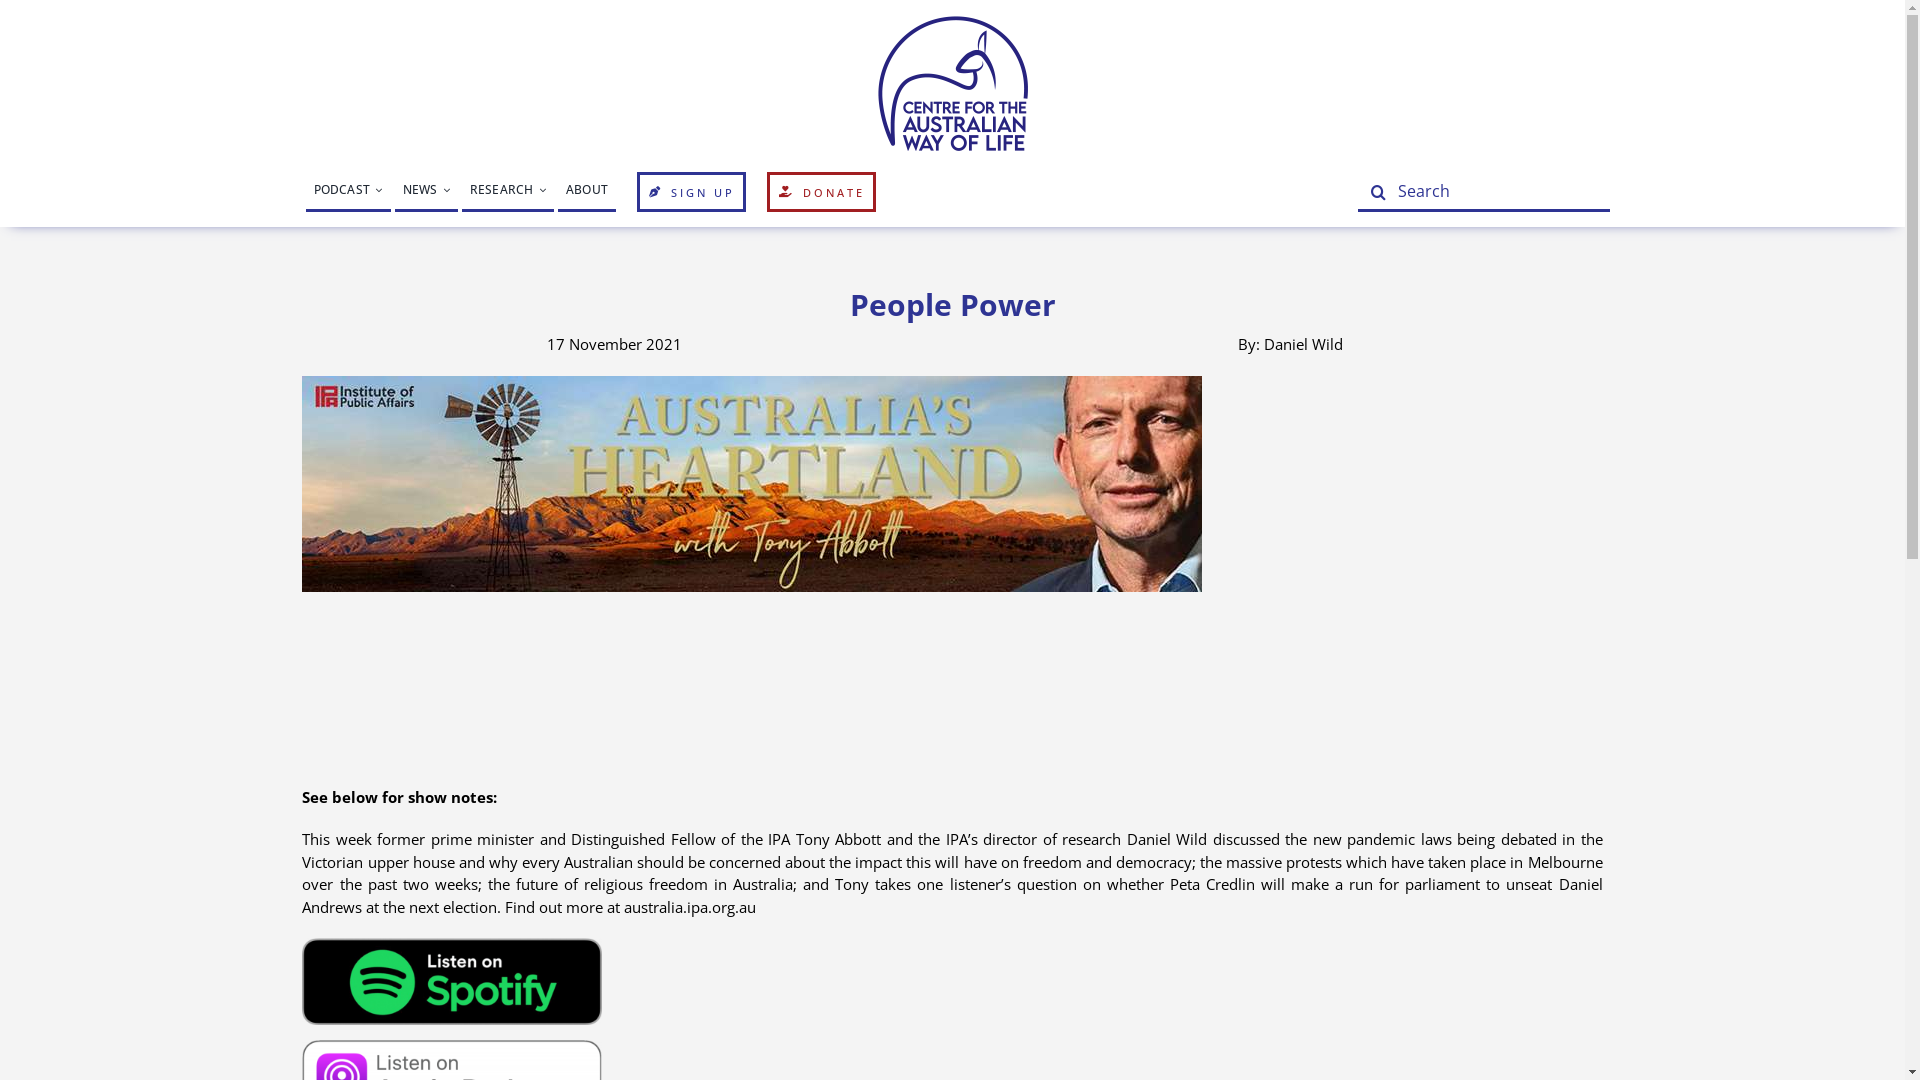  What do you see at coordinates (822, 192) in the screenshot?
I see `DONATE` at bounding box center [822, 192].